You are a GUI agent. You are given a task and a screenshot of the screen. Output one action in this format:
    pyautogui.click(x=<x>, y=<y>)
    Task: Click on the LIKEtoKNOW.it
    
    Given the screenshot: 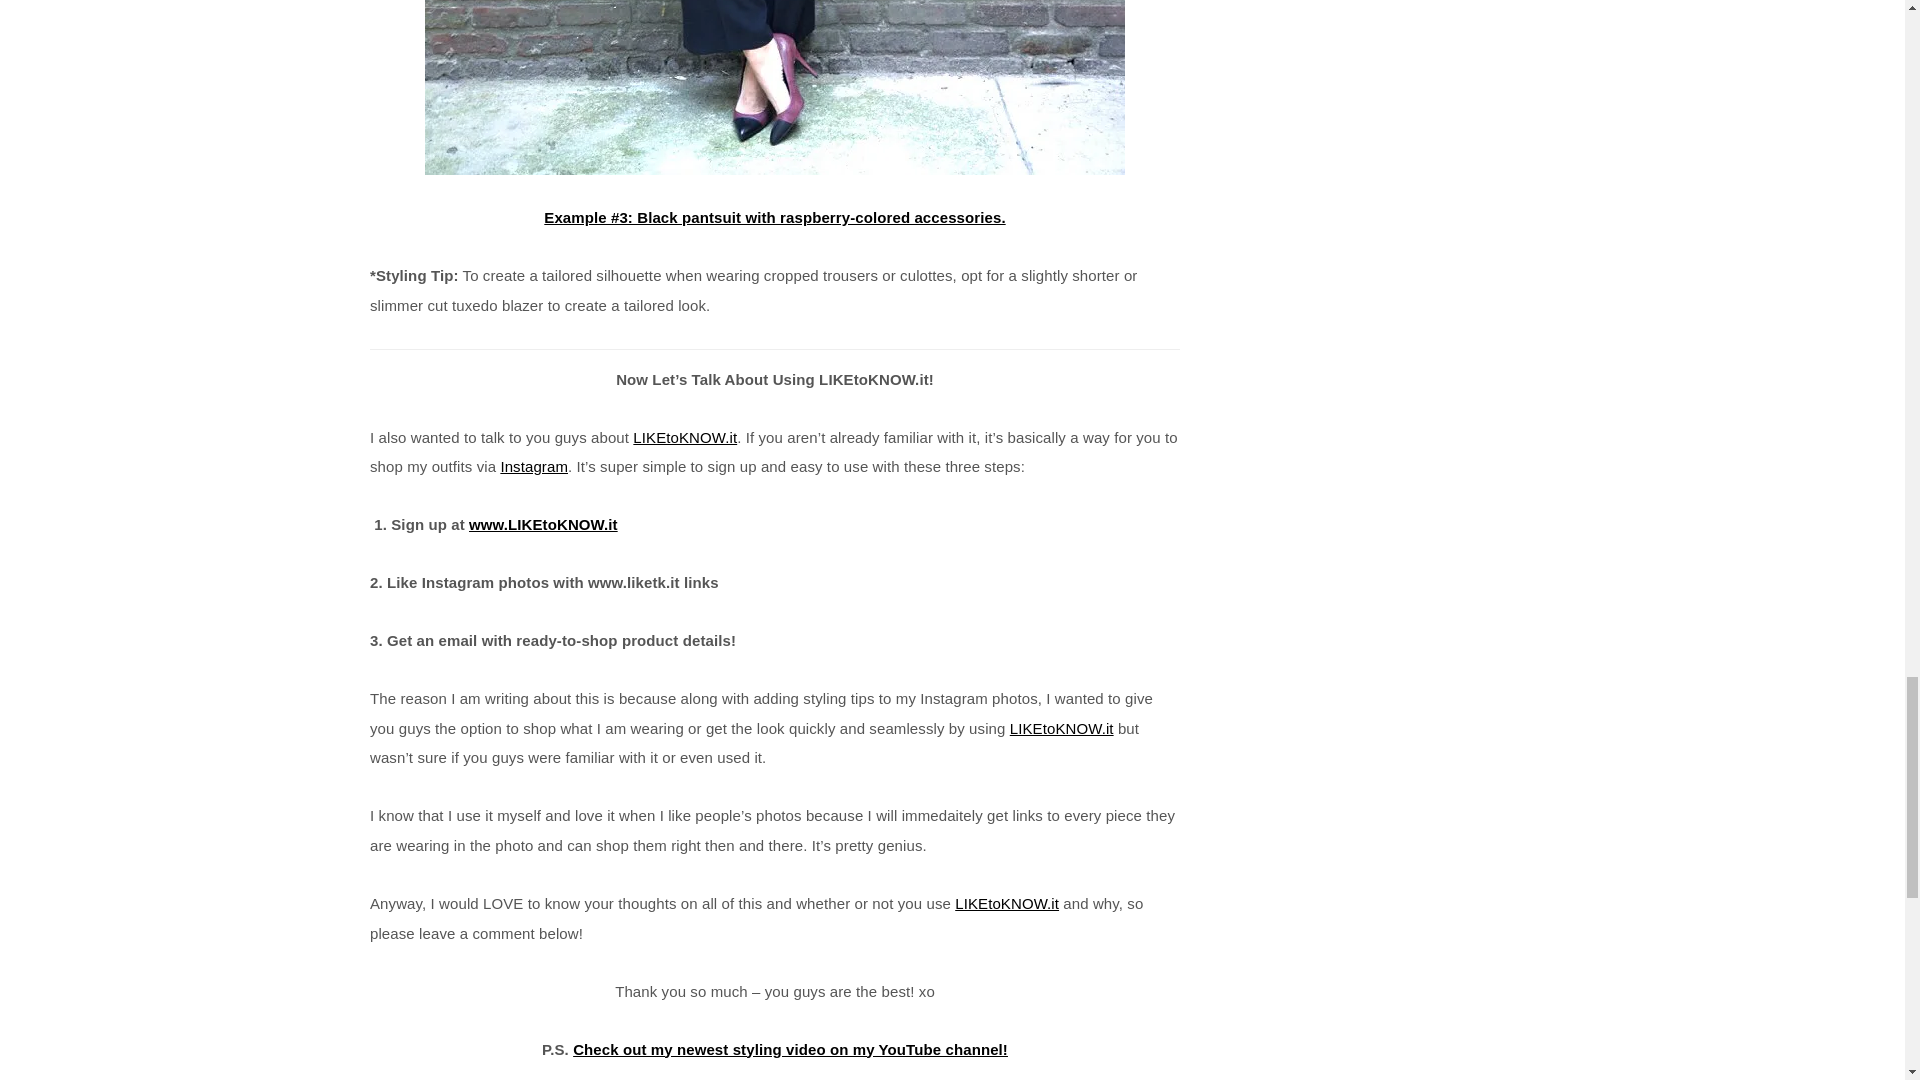 What is the action you would take?
    pyautogui.click(x=685, y=437)
    